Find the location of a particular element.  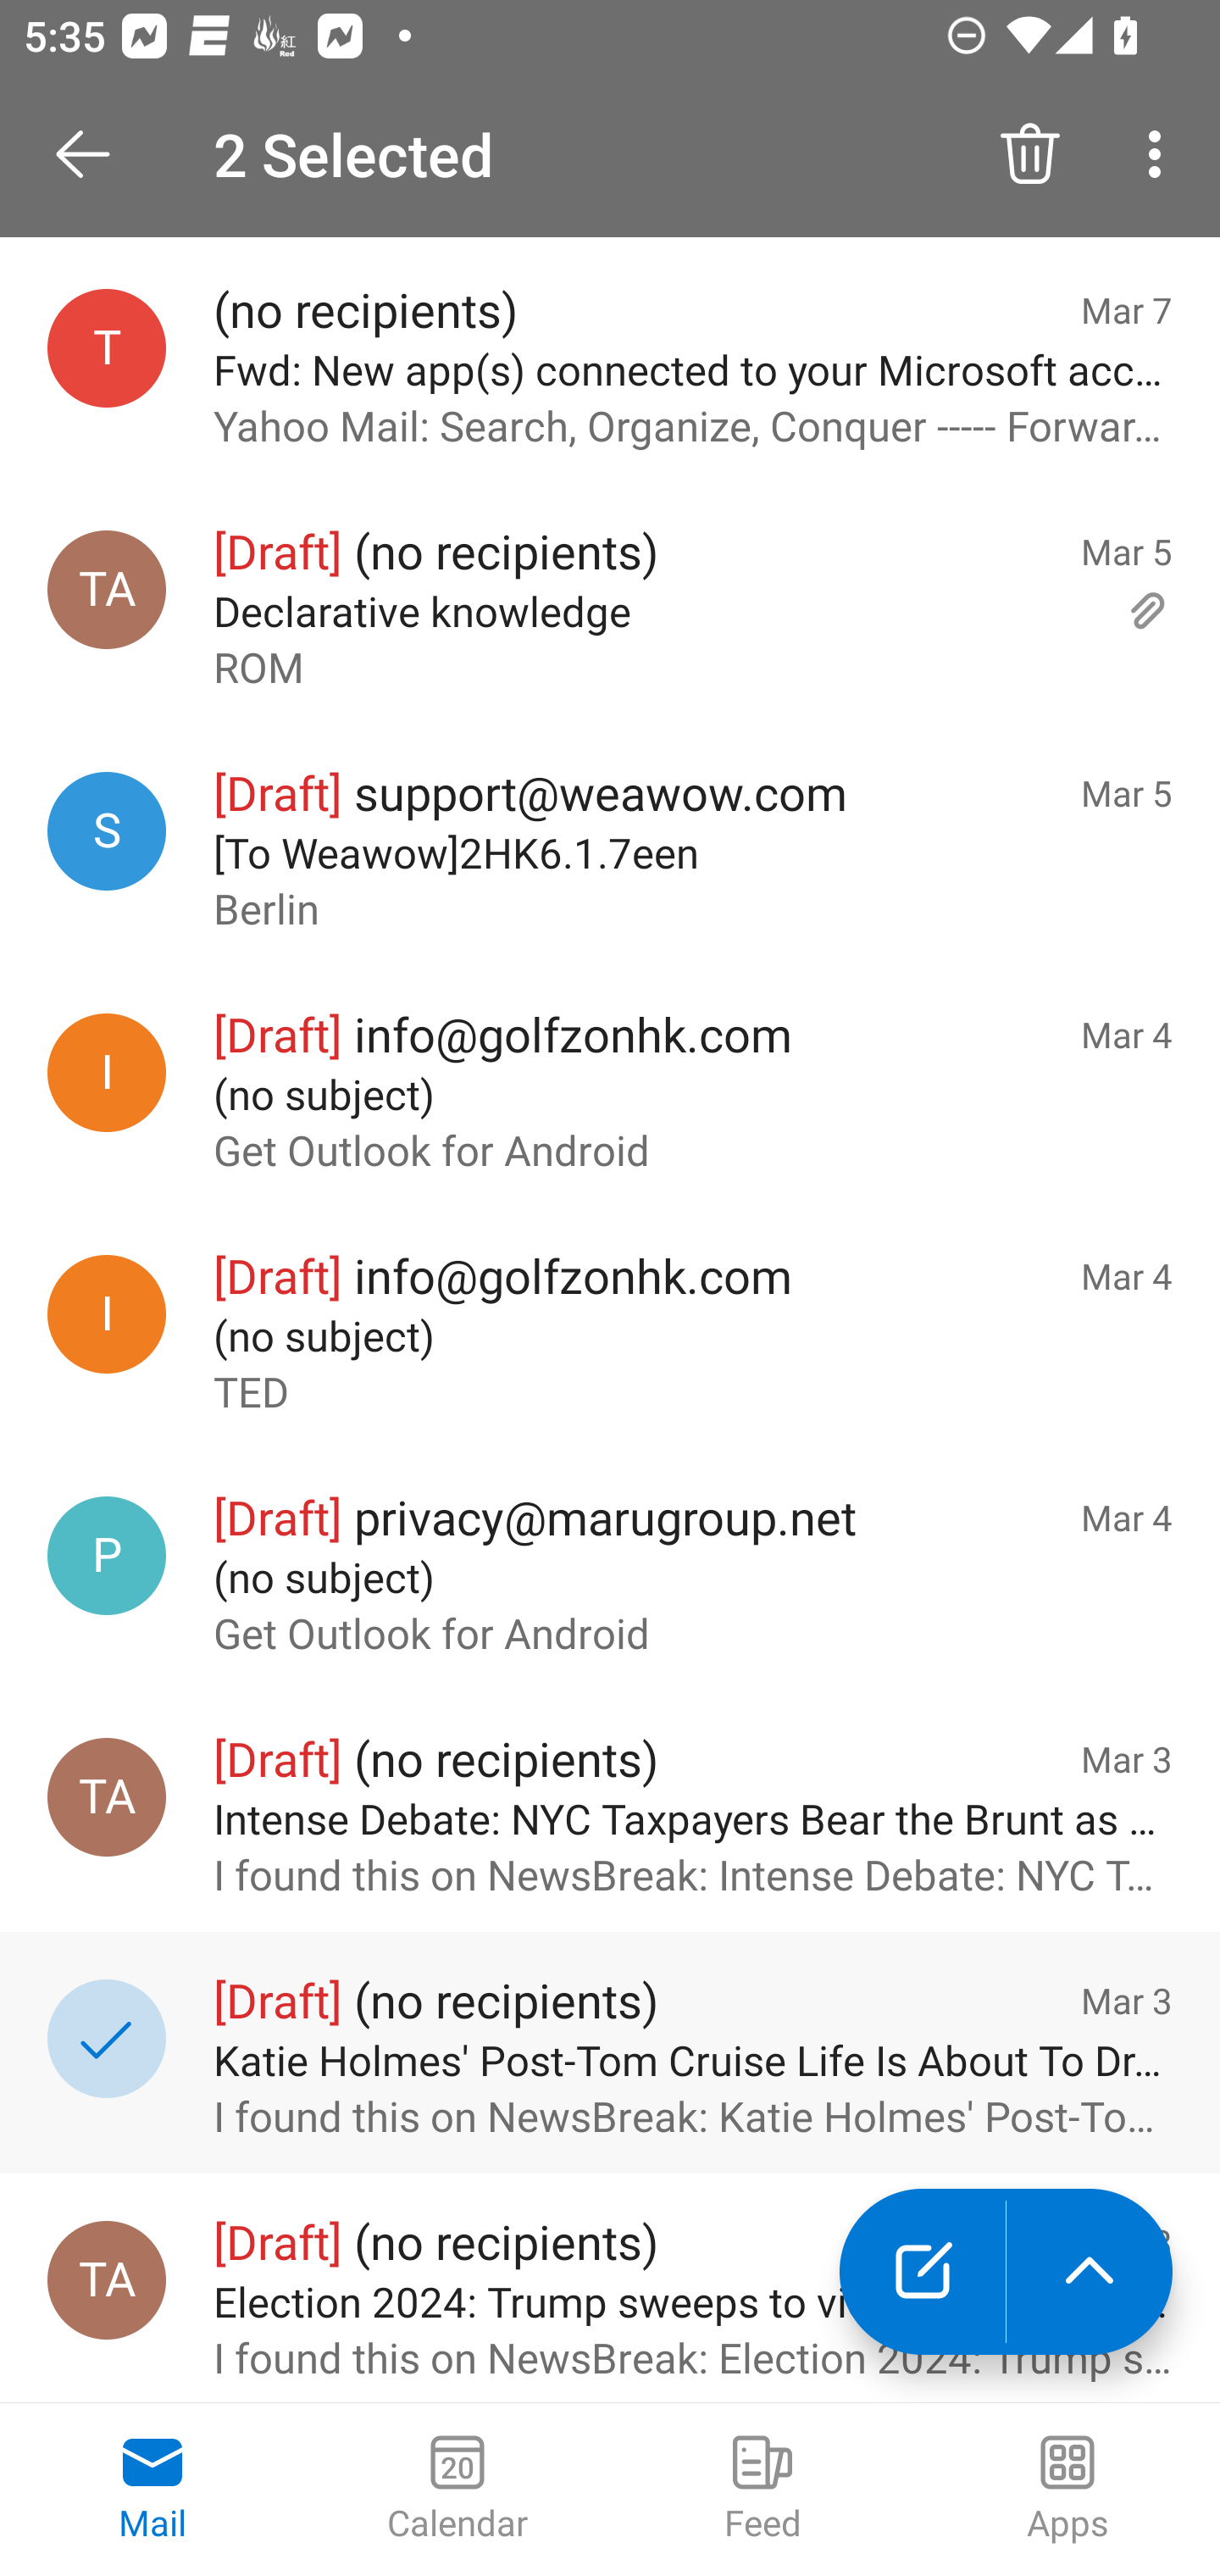

testappium002@outlook.com is located at coordinates (107, 347).